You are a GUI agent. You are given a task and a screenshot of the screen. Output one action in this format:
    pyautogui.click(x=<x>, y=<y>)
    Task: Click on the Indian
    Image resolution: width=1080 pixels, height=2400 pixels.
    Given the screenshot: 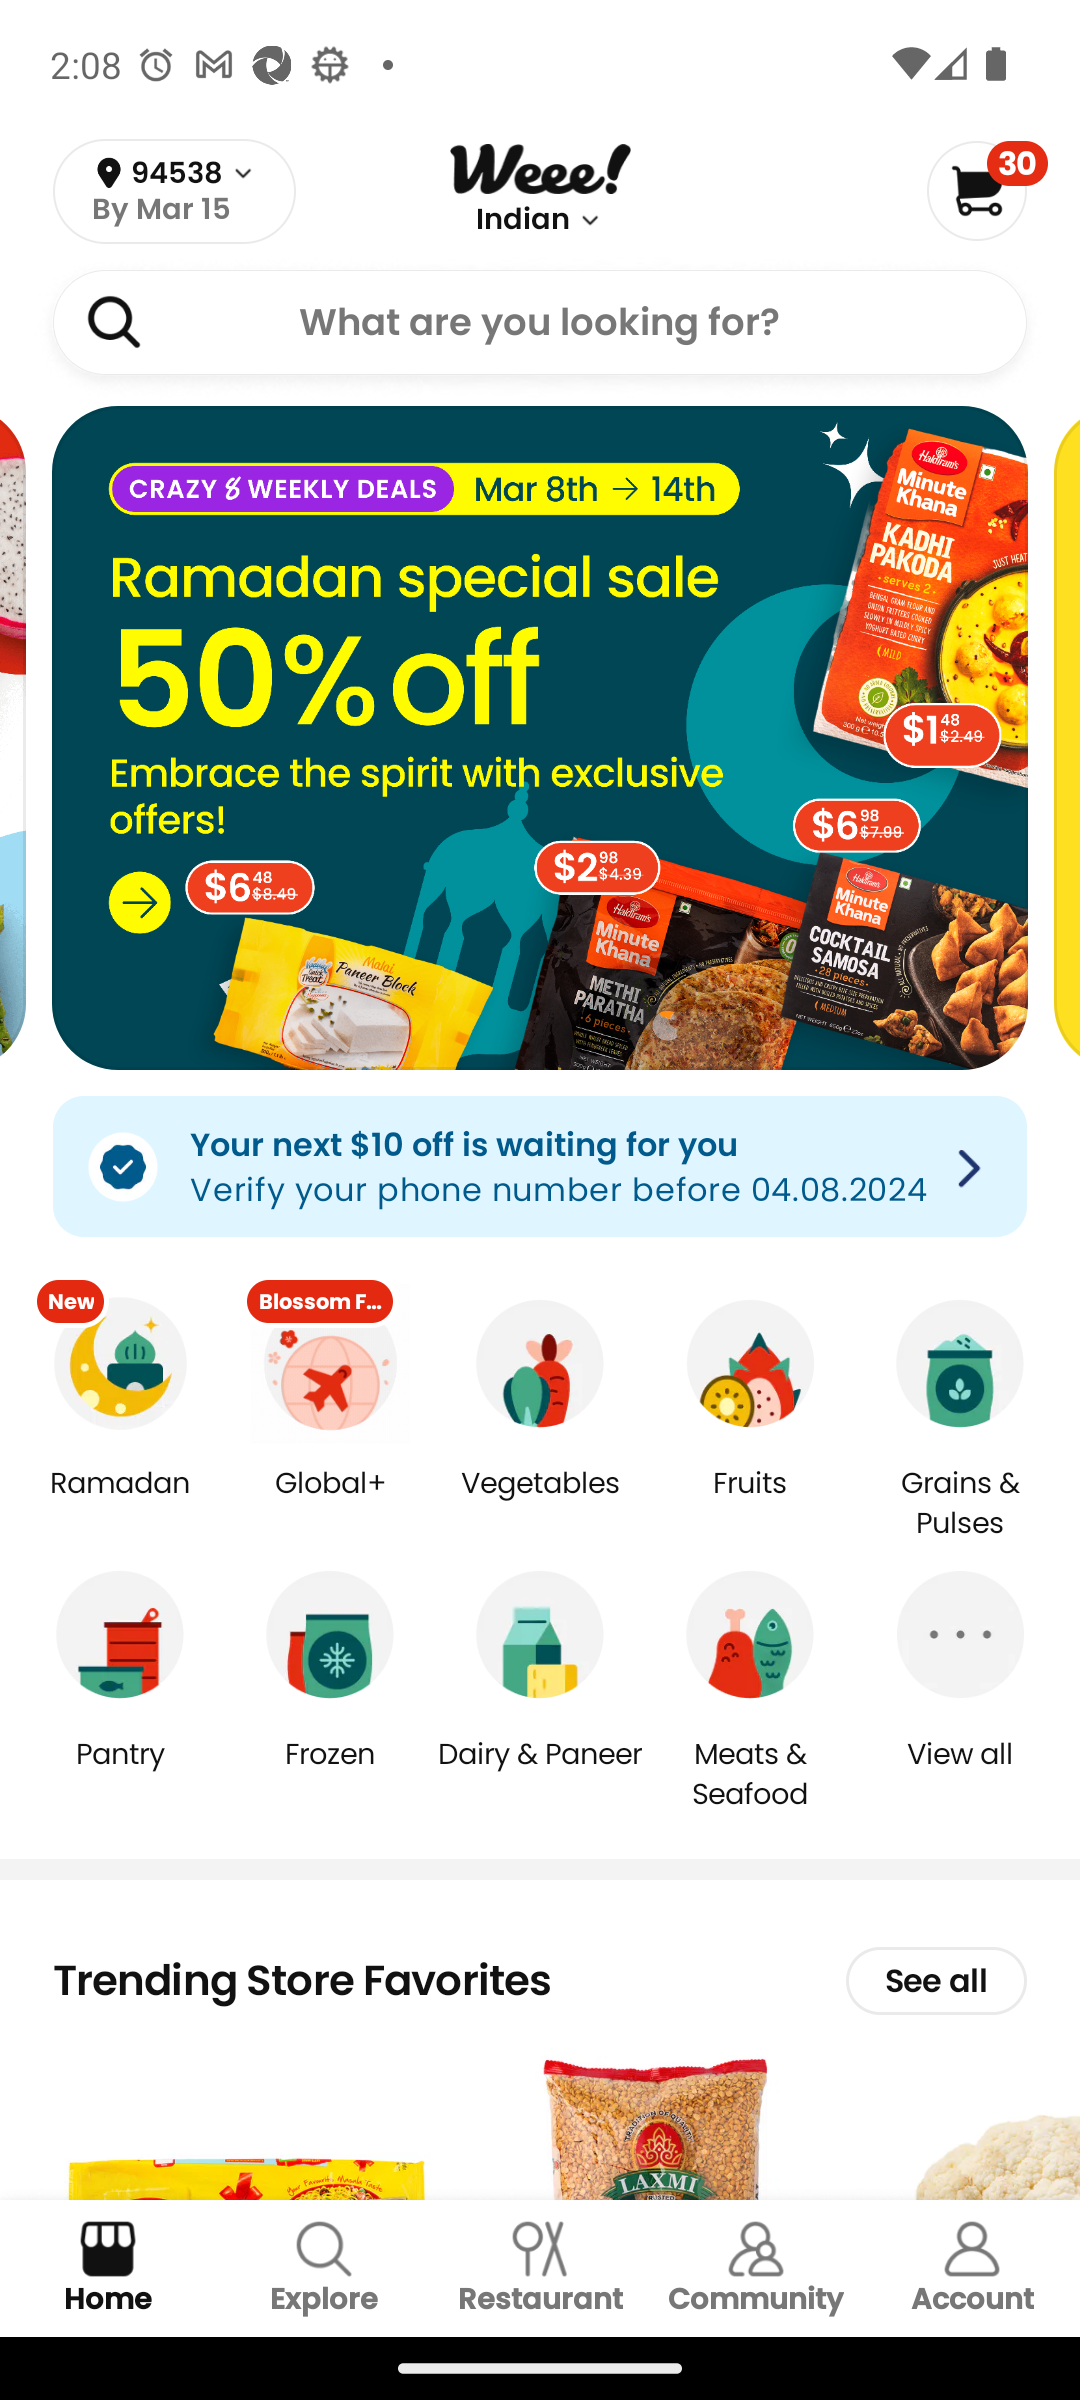 What is the action you would take?
    pyautogui.click(x=523, y=220)
    